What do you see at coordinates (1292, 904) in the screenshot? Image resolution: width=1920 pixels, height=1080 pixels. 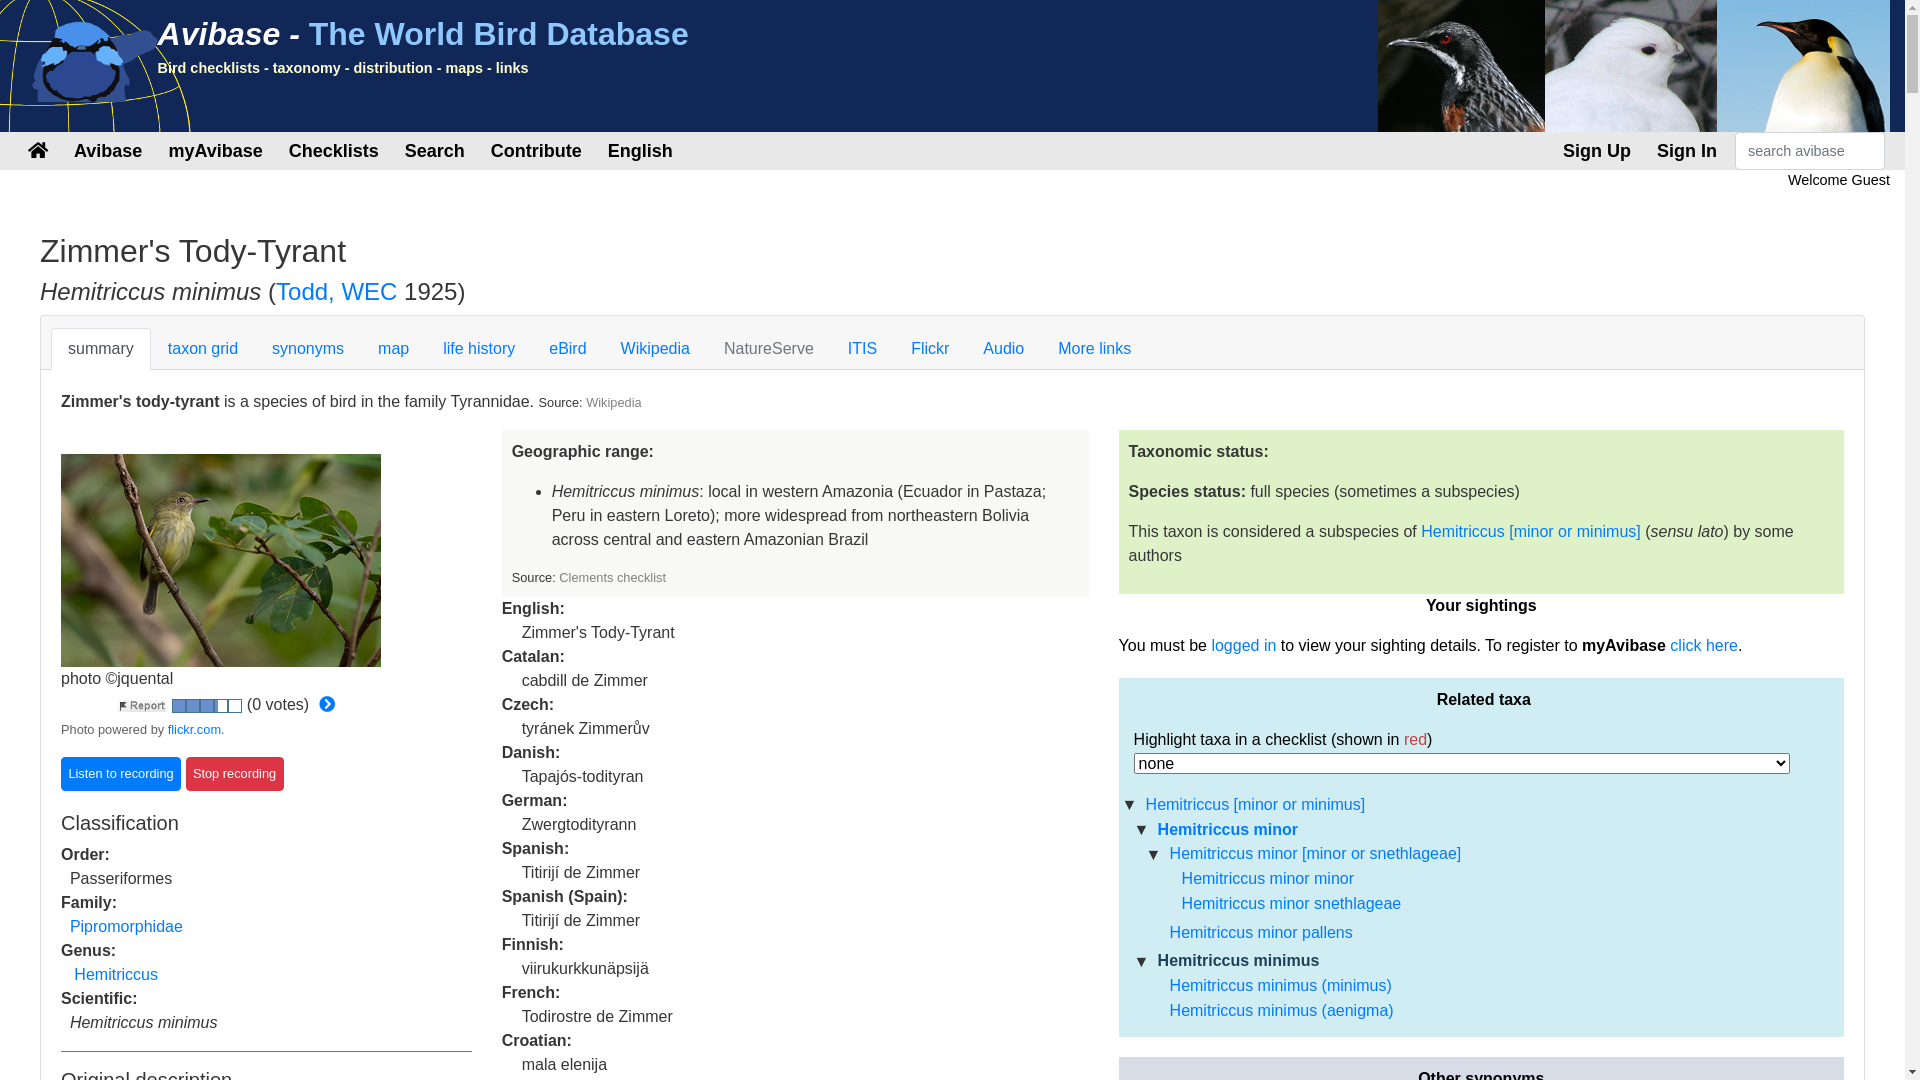 I see `Hemitriccus minor snethlageae` at bounding box center [1292, 904].